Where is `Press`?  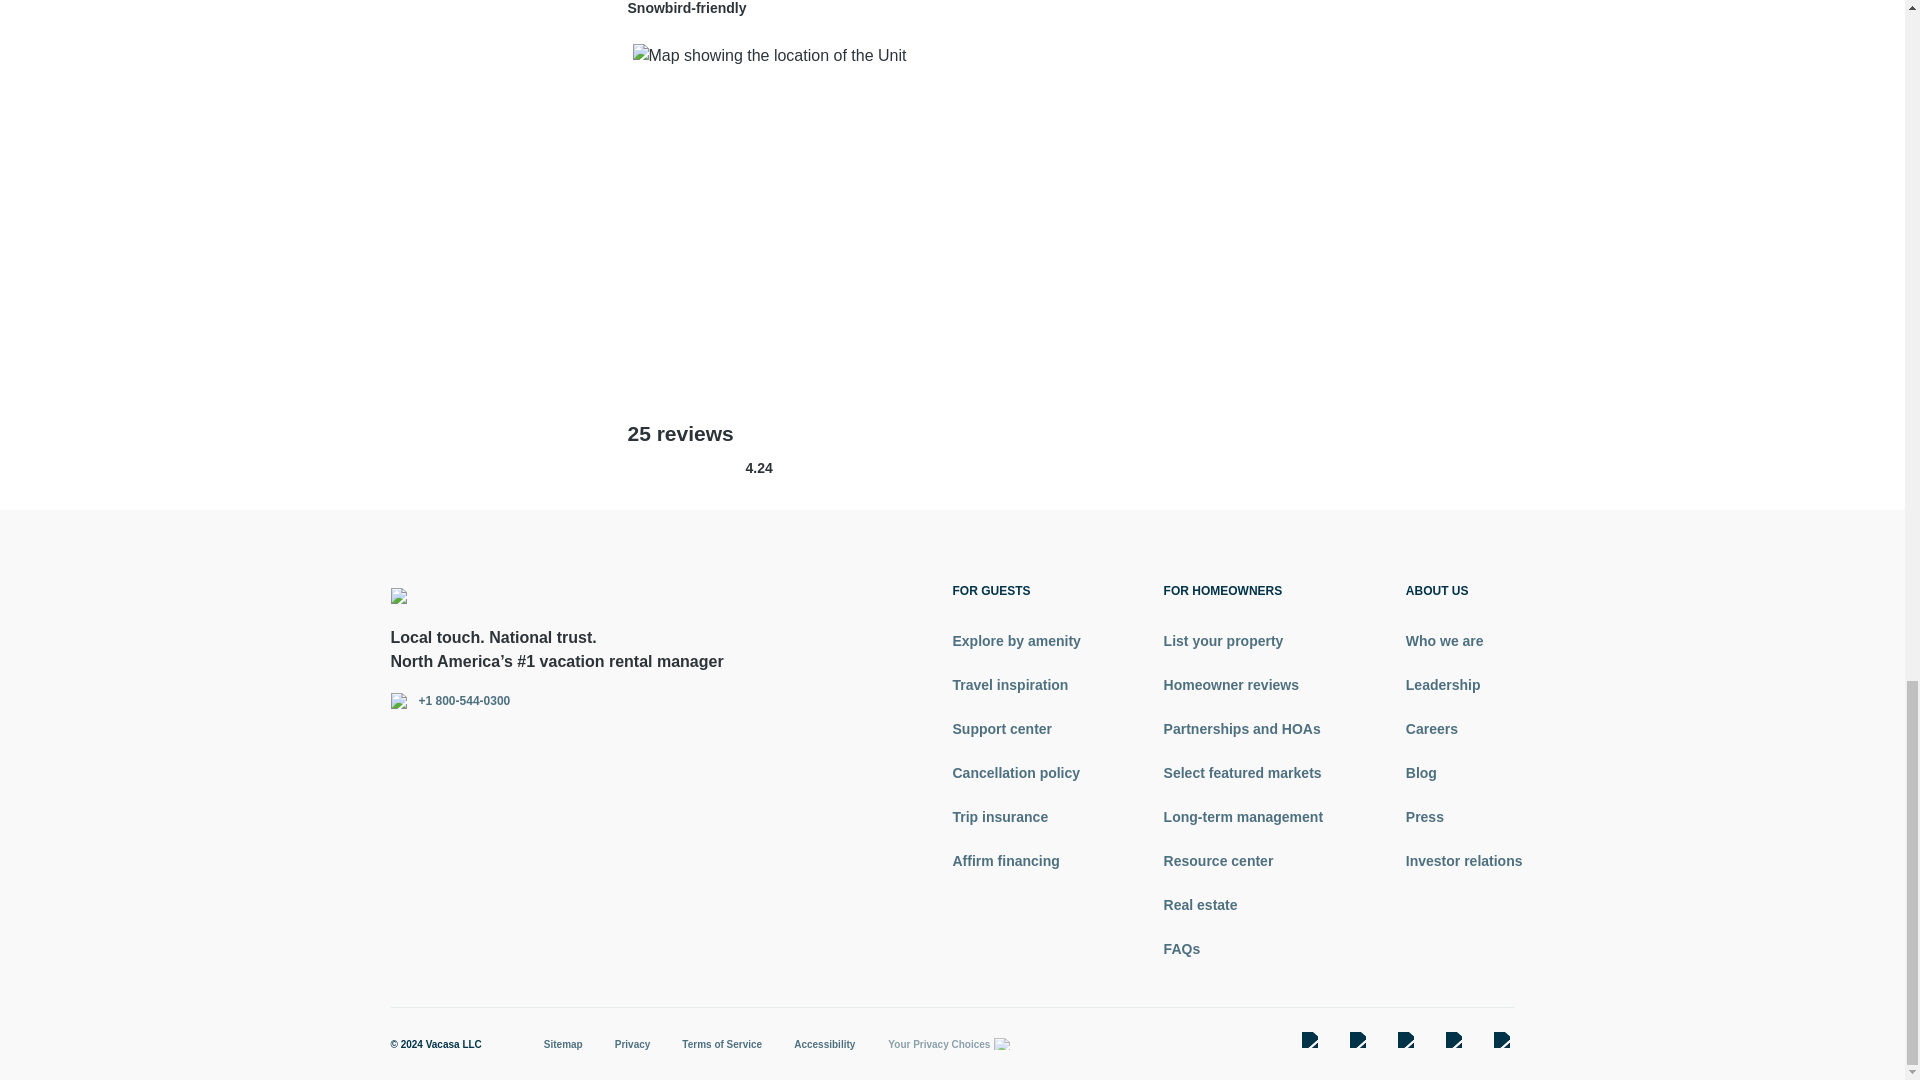 Press is located at coordinates (1464, 816).